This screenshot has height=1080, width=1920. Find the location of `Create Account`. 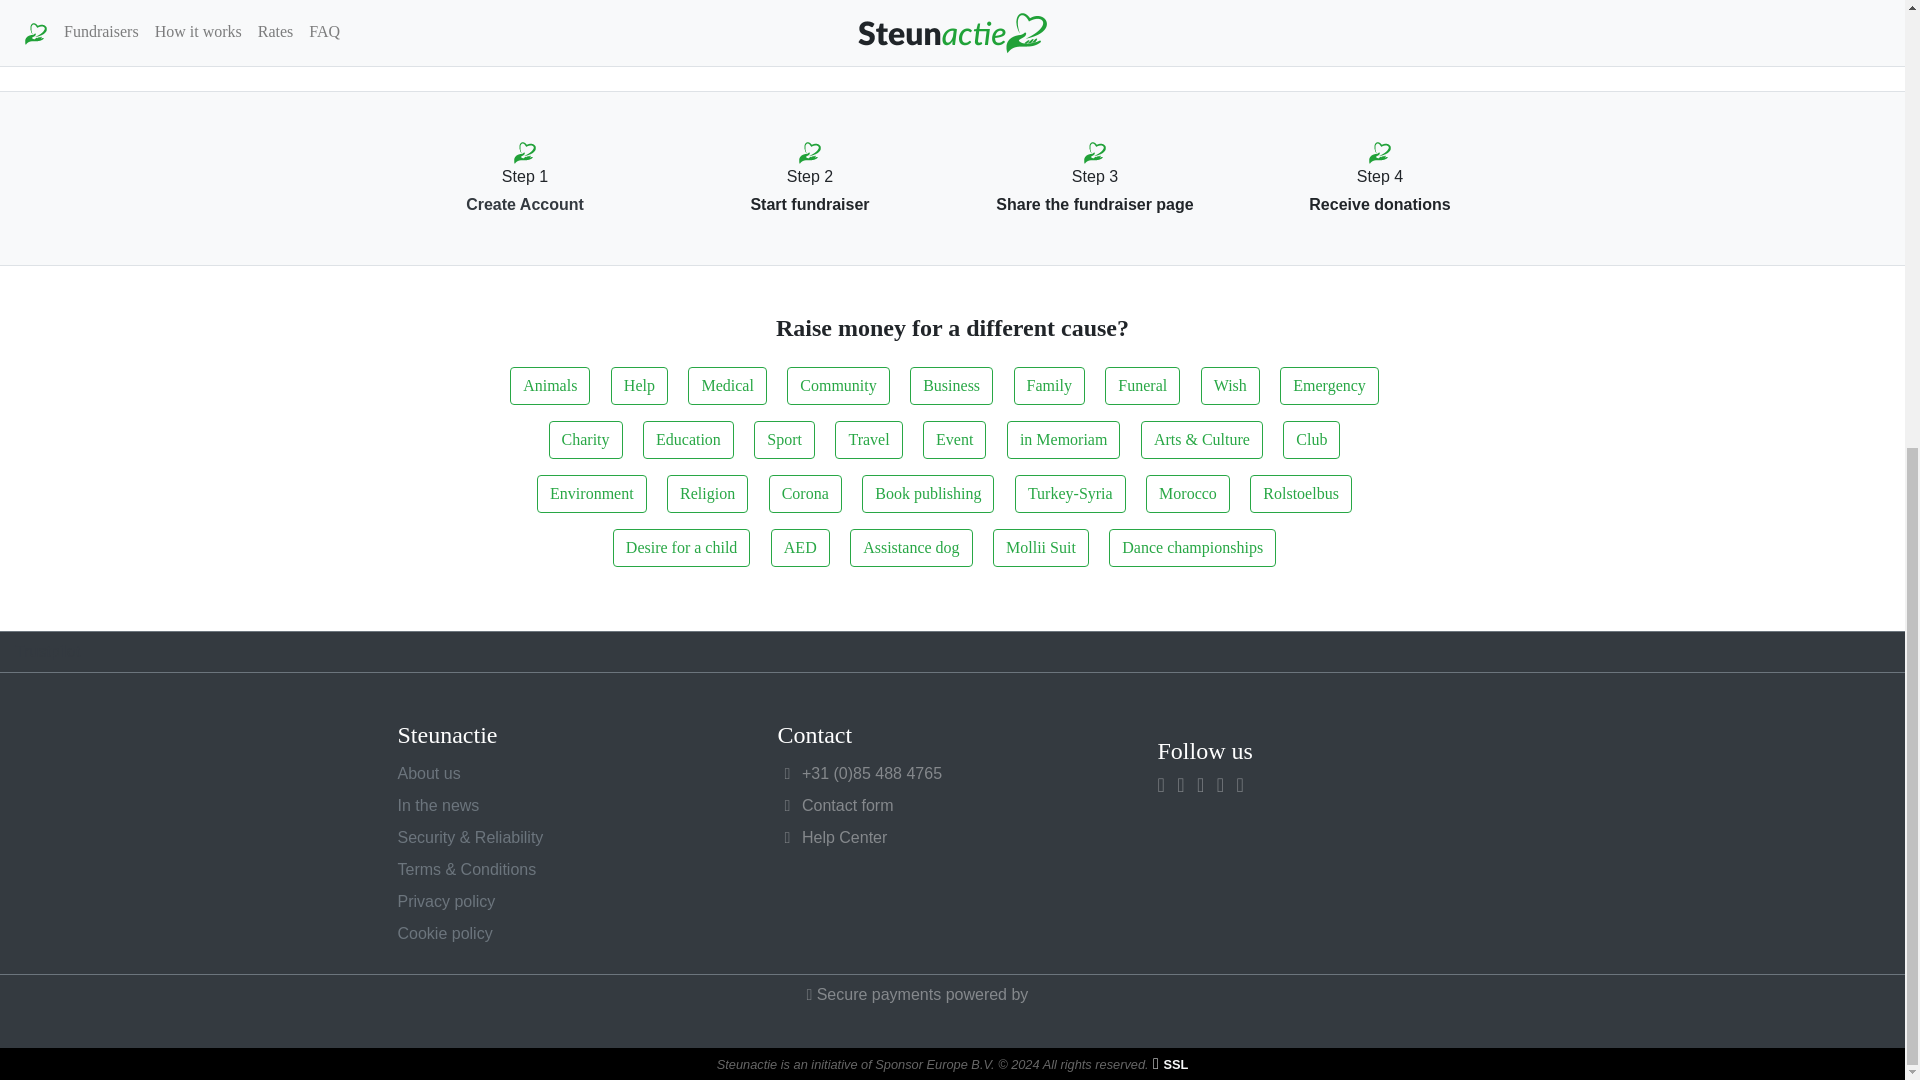

Create Account is located at coordinates (524, 204).